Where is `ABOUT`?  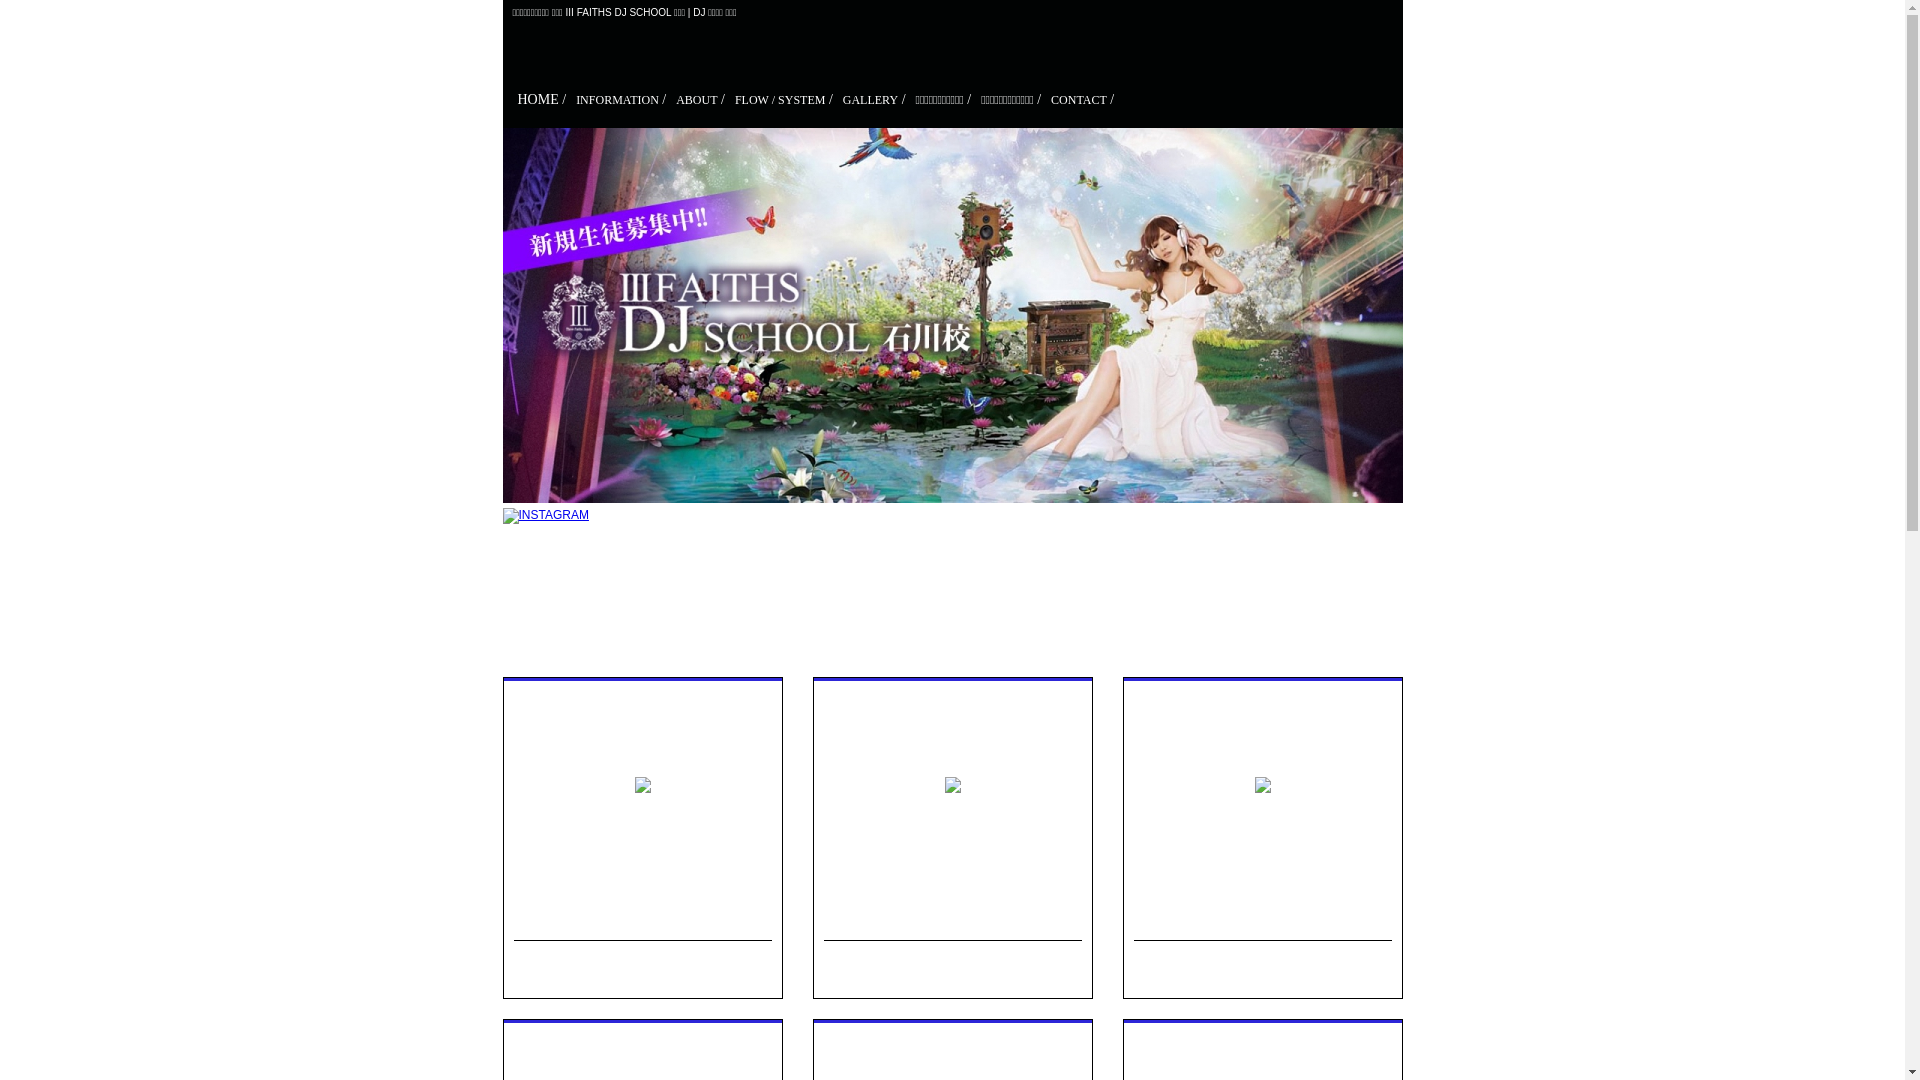
ABOUT is located at coordinates (849, 922).